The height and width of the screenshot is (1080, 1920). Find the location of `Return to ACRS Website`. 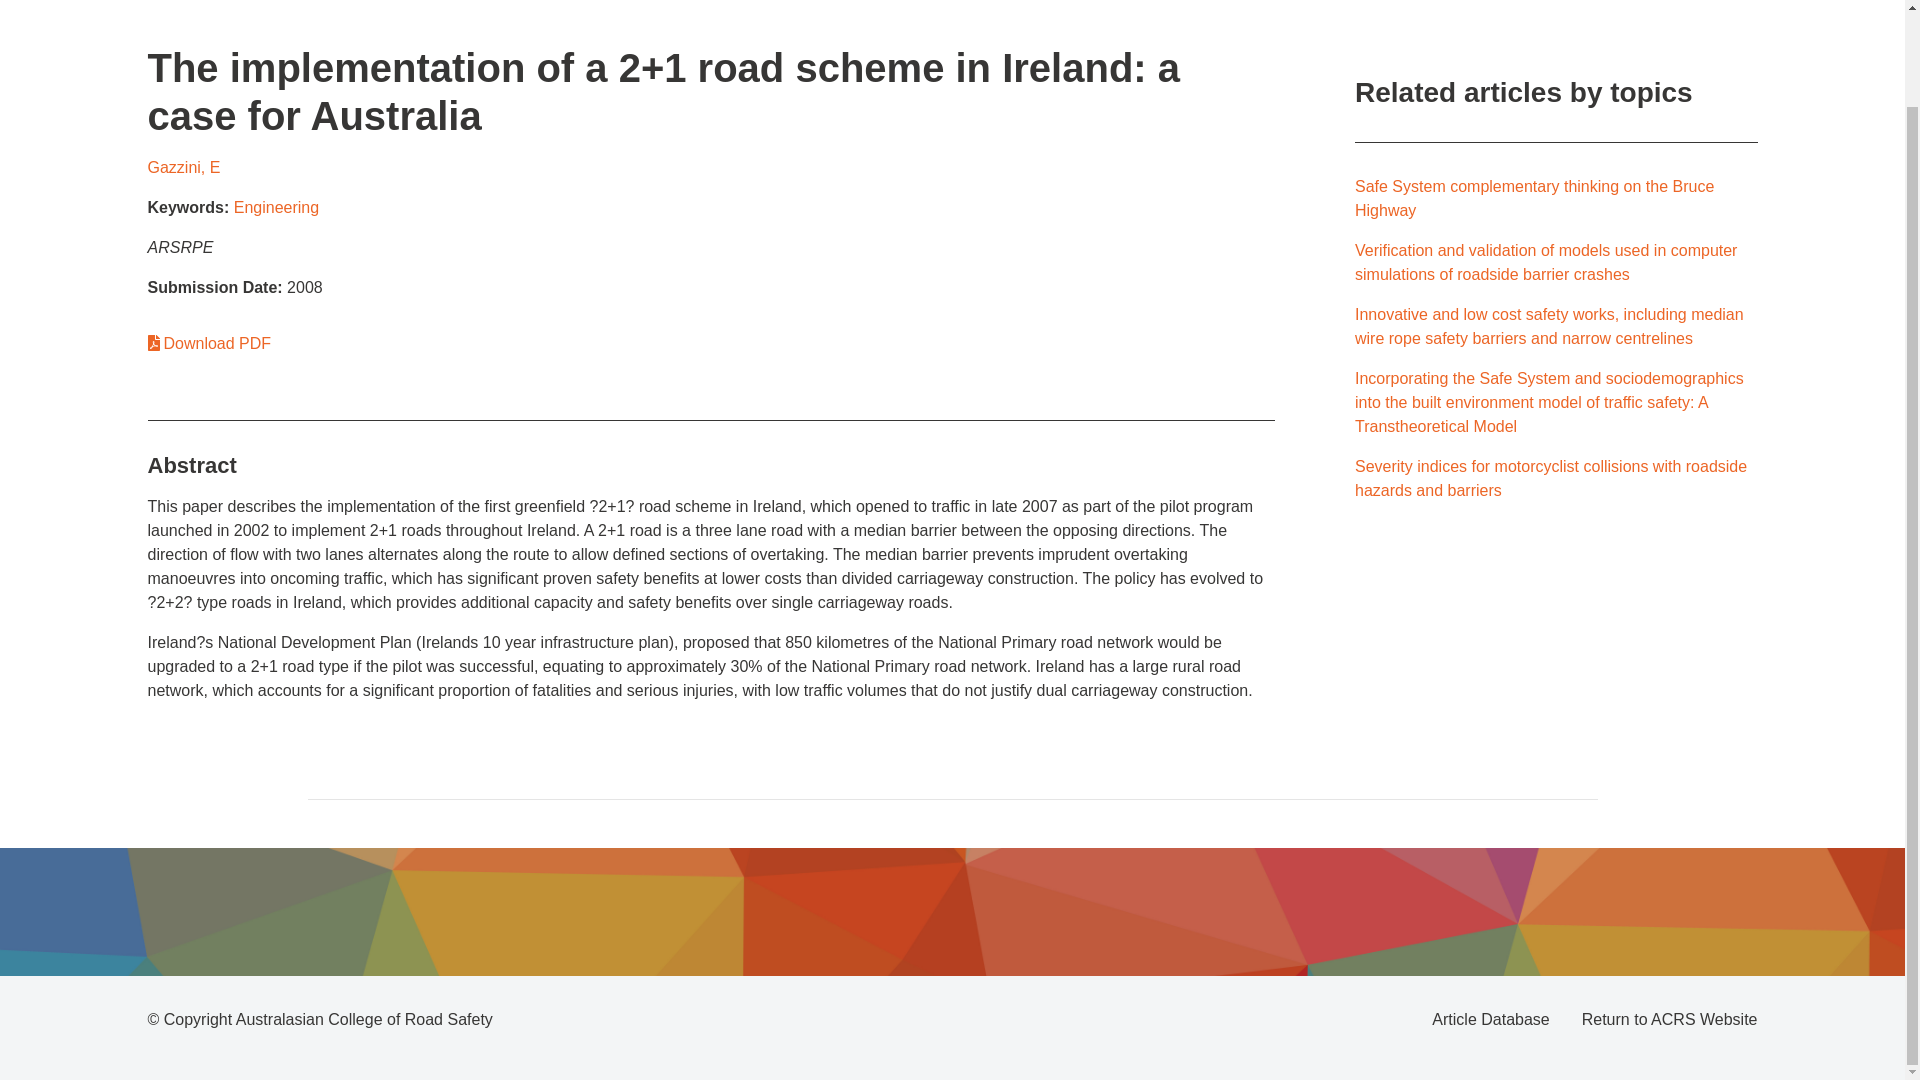

Return to ACRS Website is located at coordinates (1670, 1020).